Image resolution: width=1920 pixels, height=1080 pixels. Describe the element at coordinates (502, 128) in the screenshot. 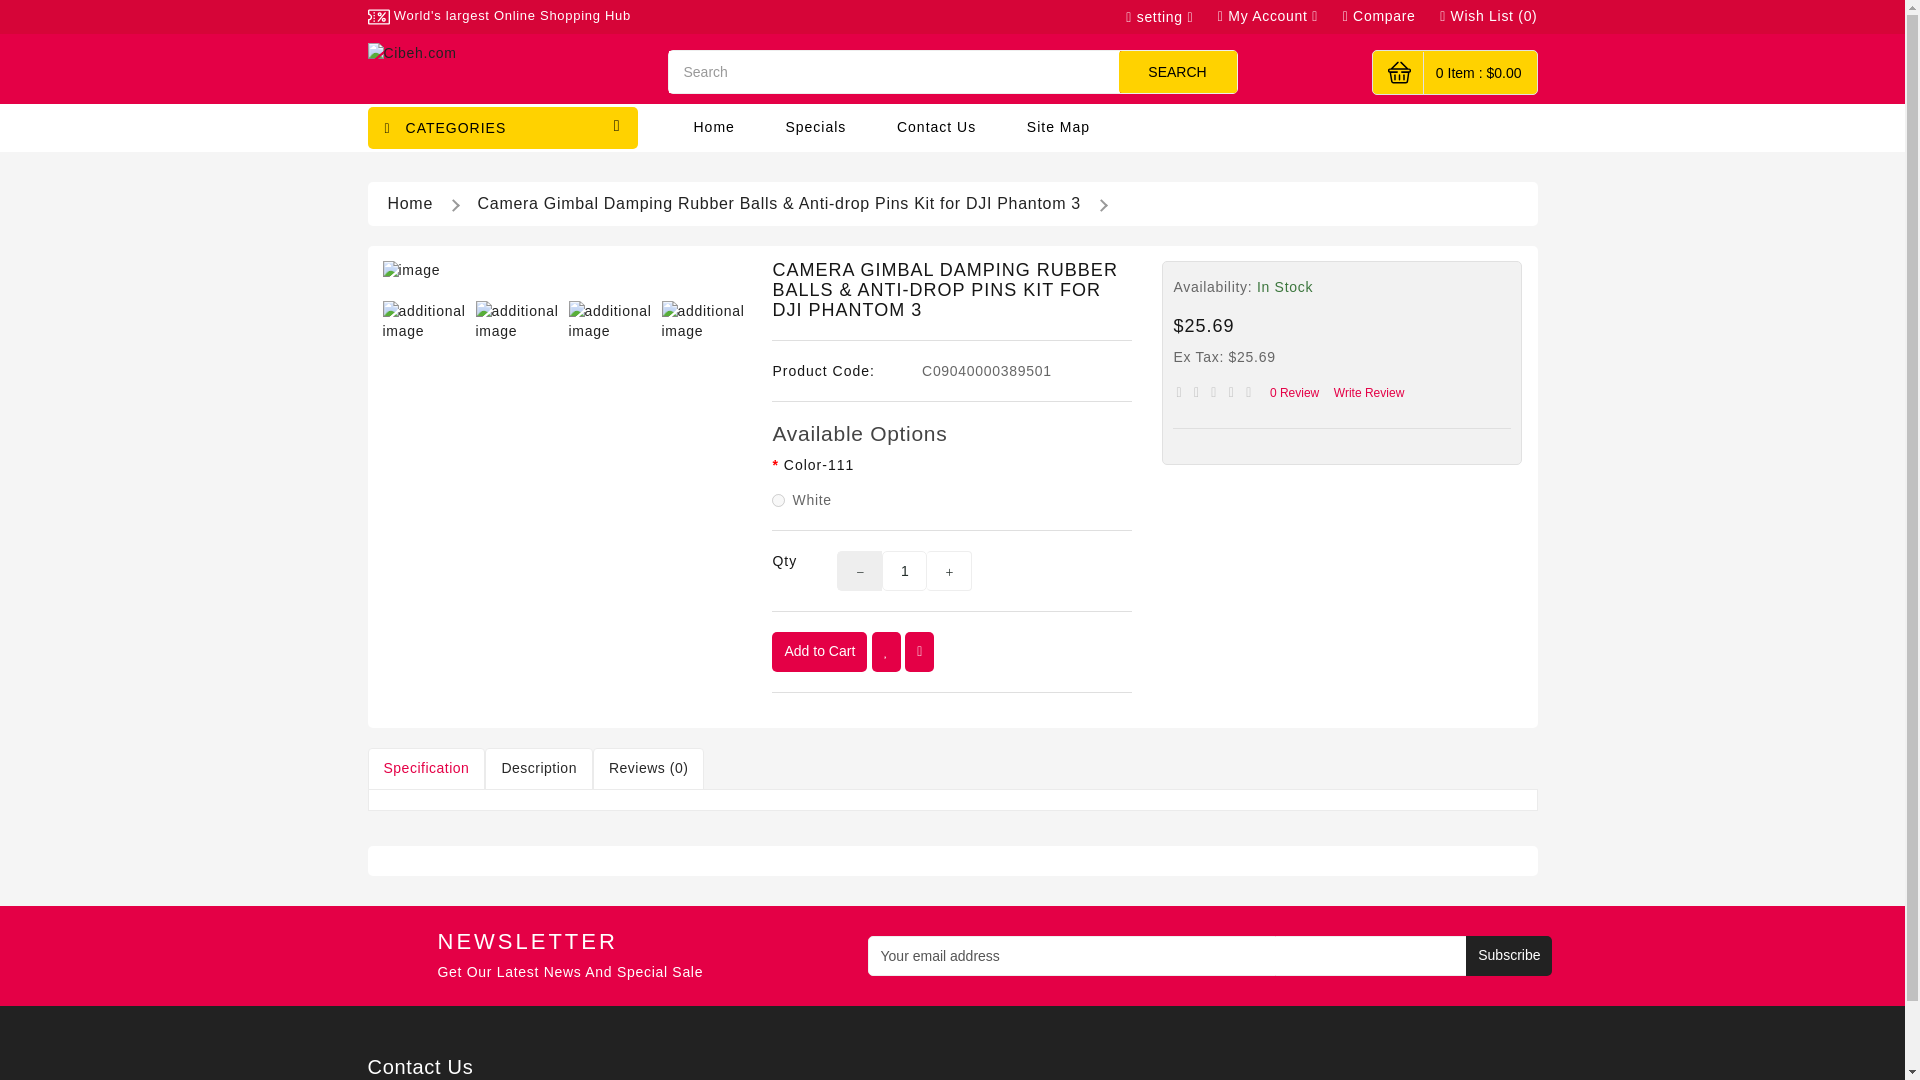

I see `CATEGORIES` at that location.